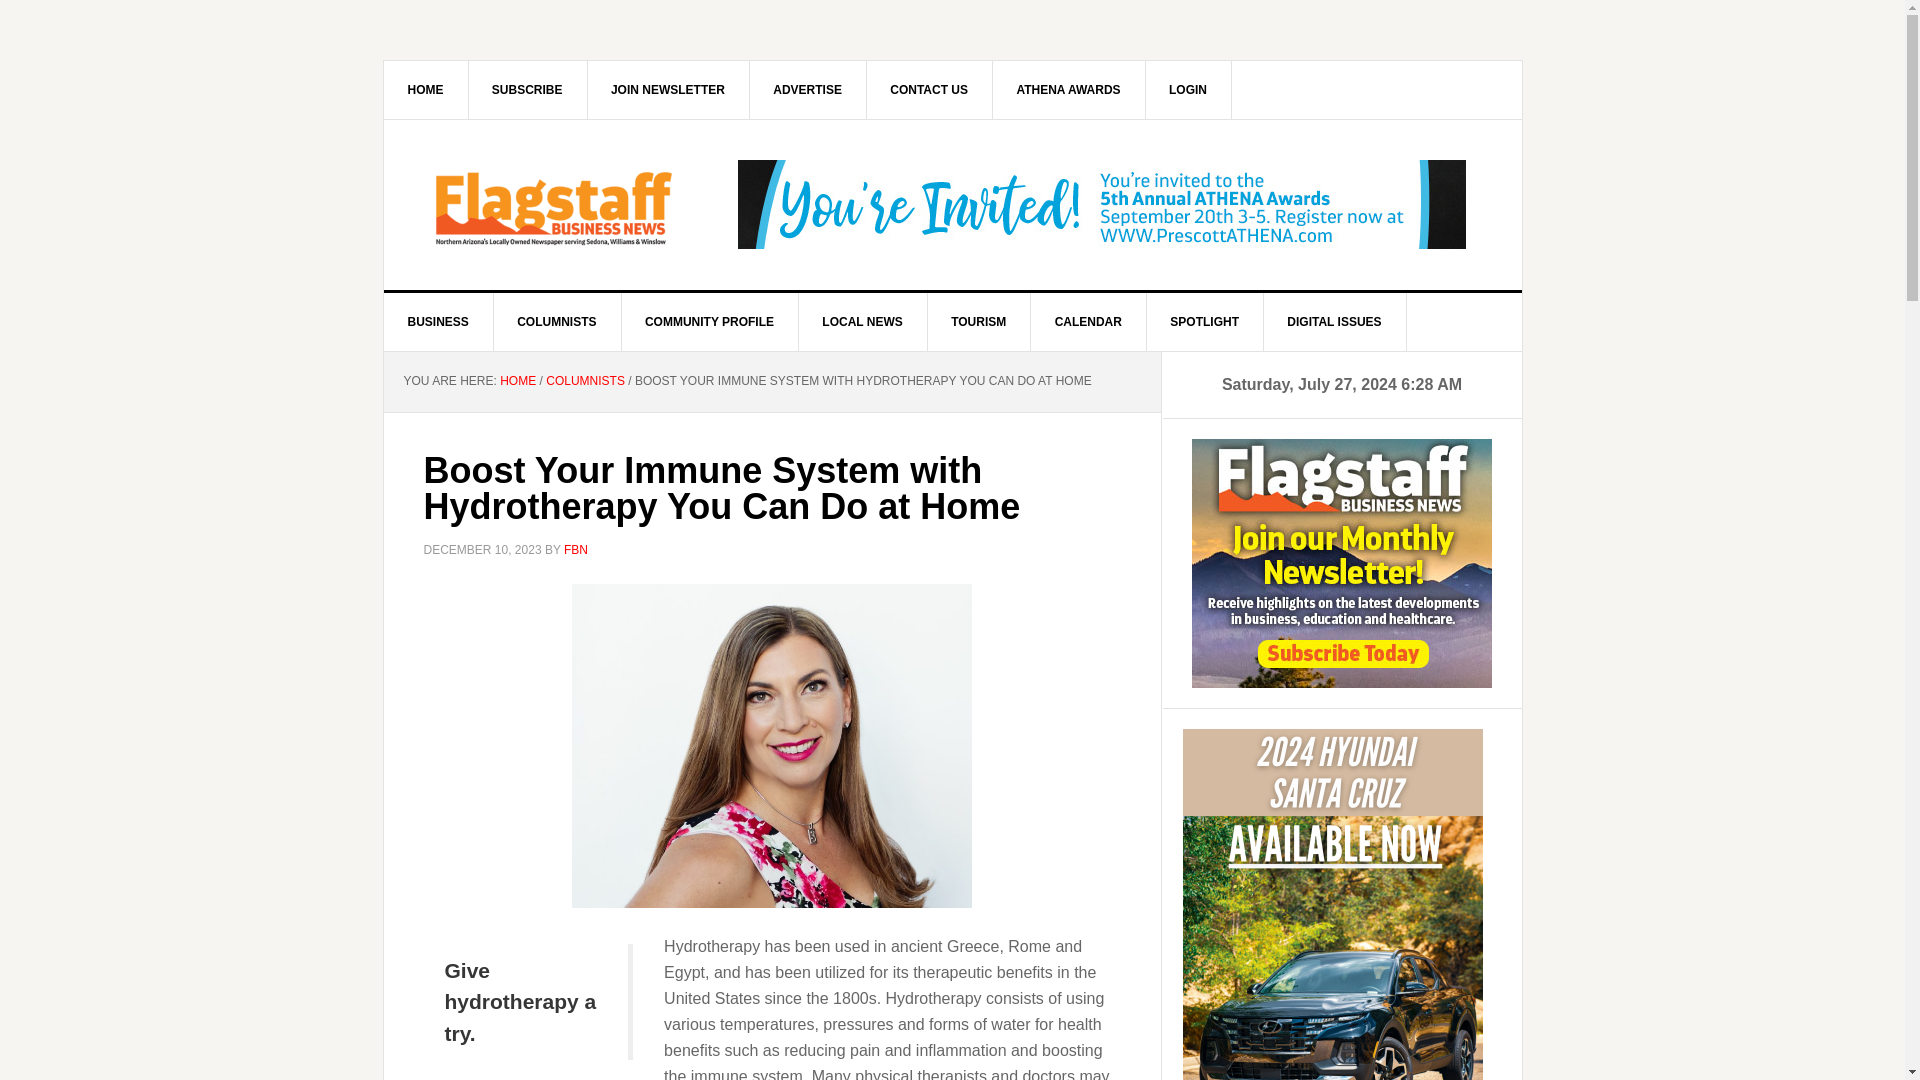 This screenshot has height=1080, width=1920. Describe the element at coordinates (556, 322) in the screenshot. I see `COLUMNISTS` at that location.